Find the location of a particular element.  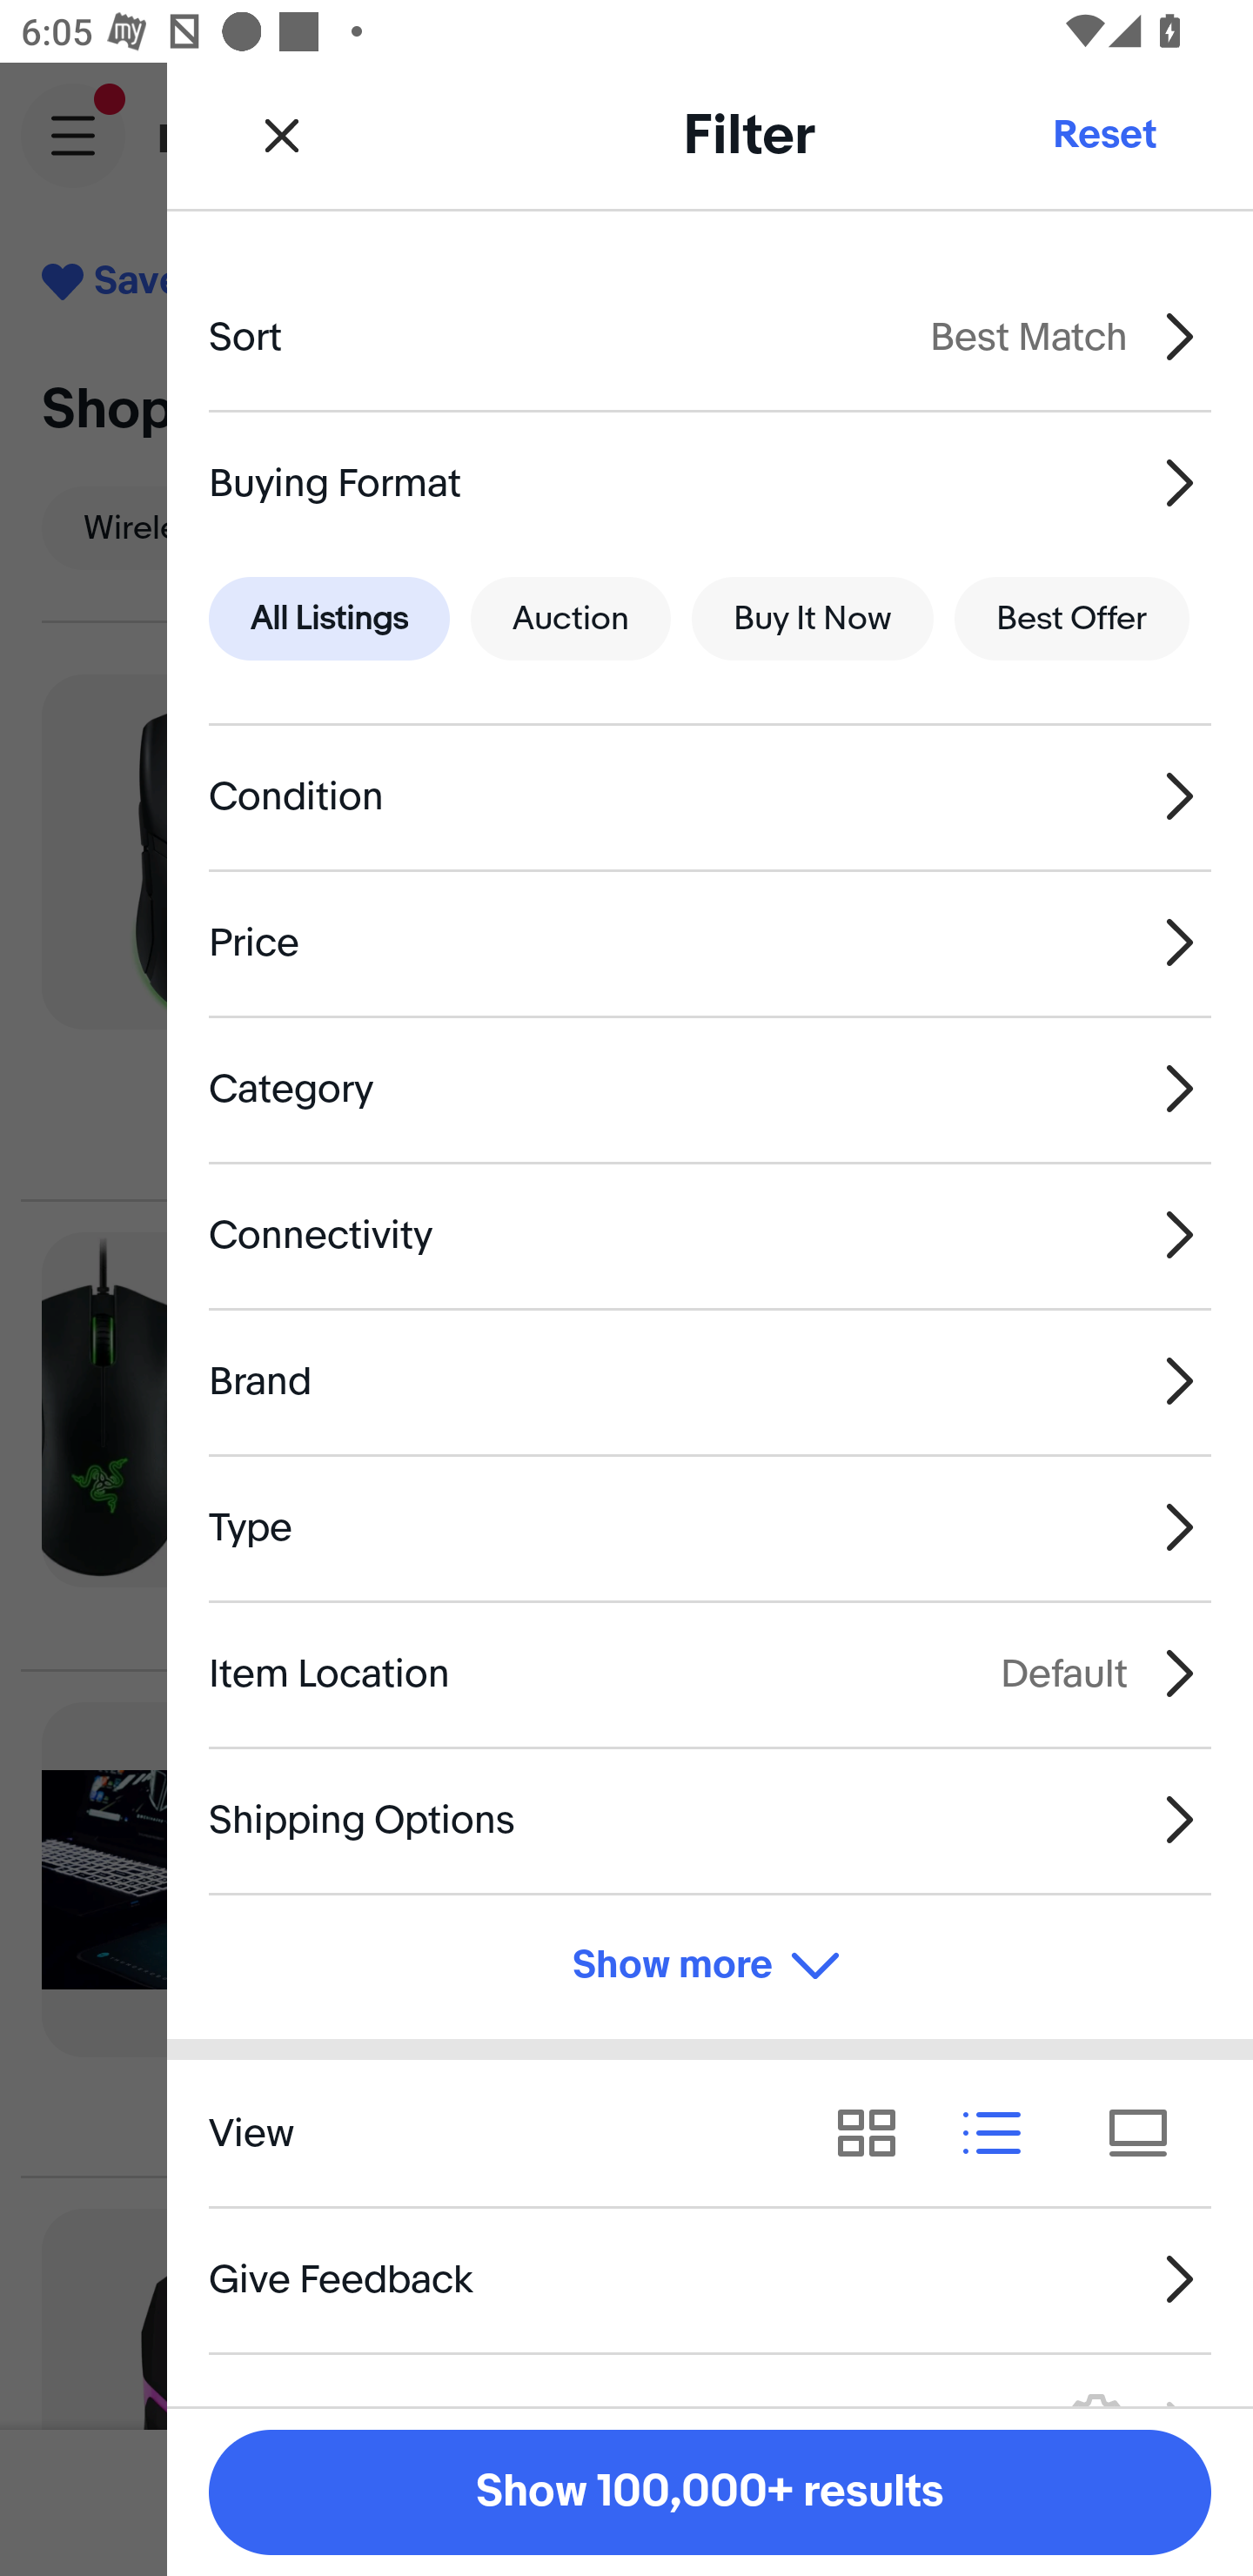

Connectivity is located at coordinates (710, 1234).